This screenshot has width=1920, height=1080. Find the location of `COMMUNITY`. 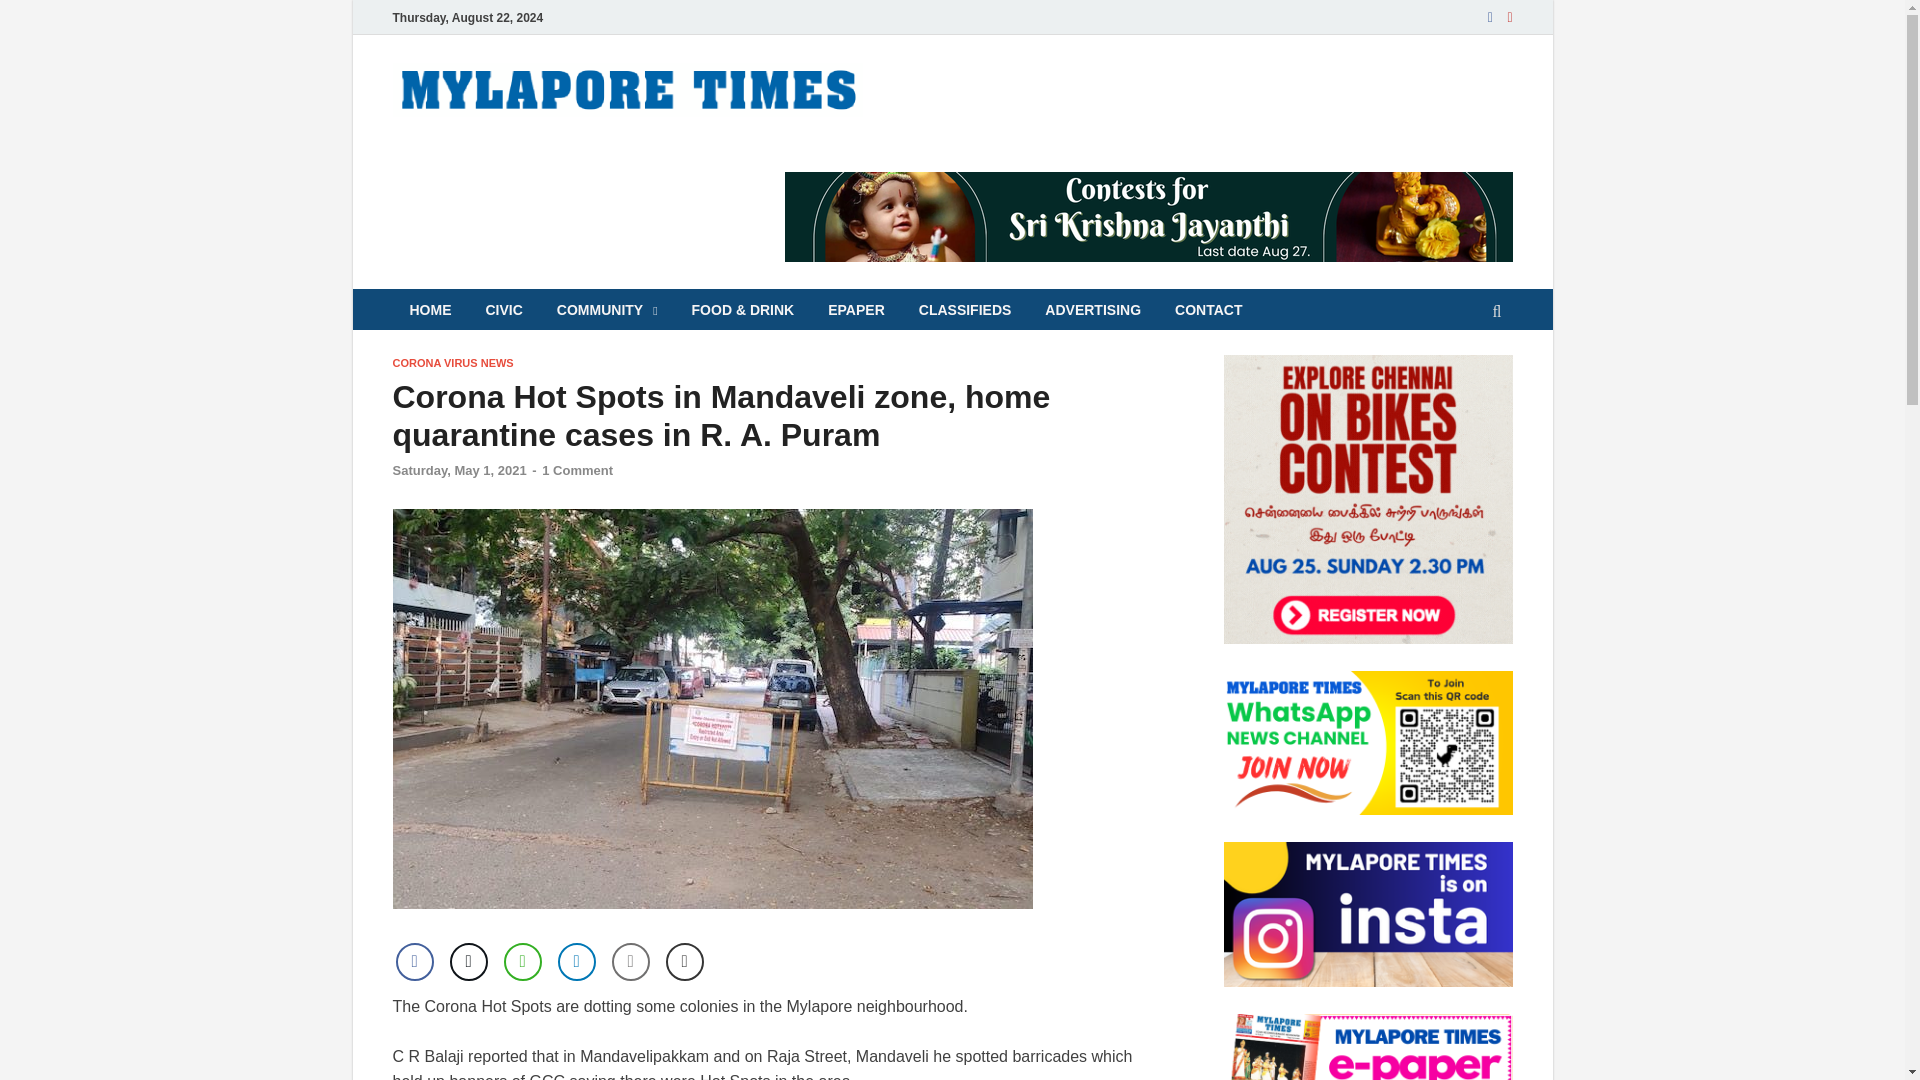

COMMUNITY is located at coordinates (607, 310).